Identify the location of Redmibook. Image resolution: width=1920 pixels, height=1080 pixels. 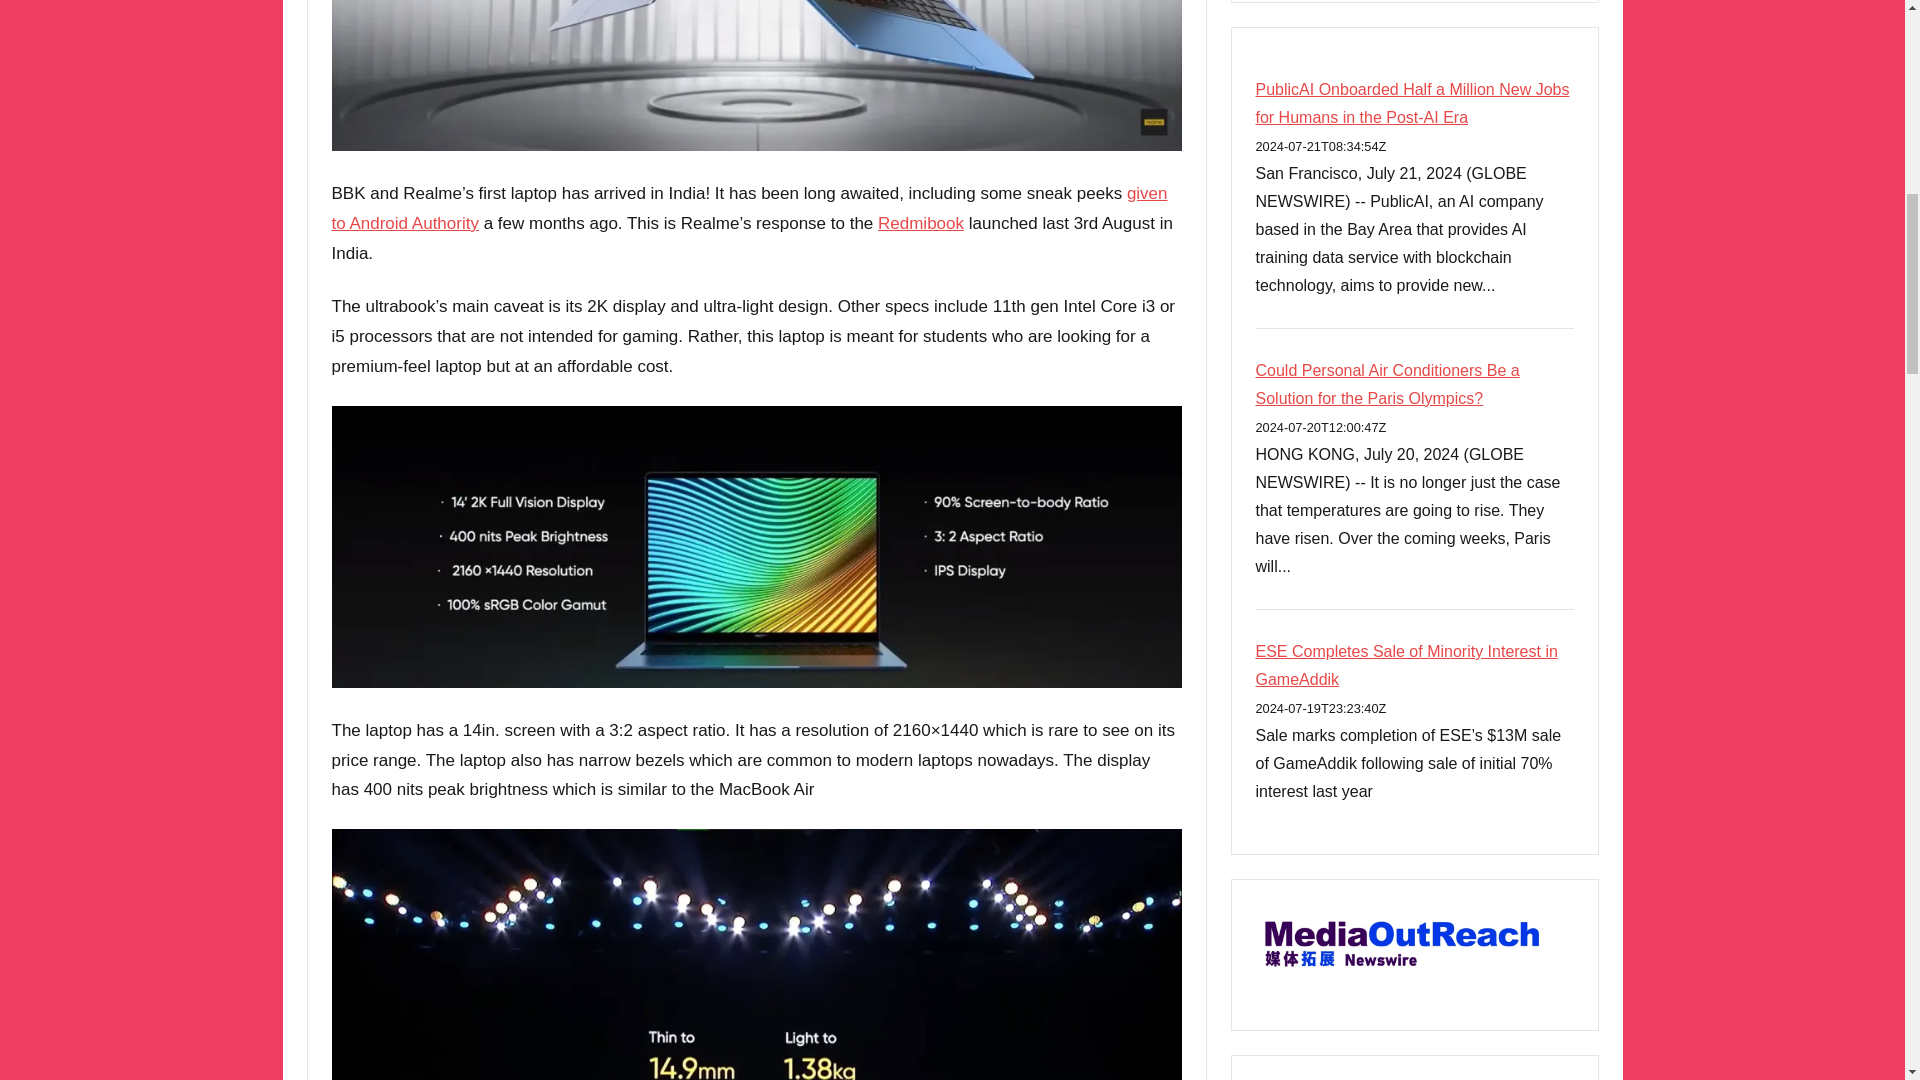
(920, 223).